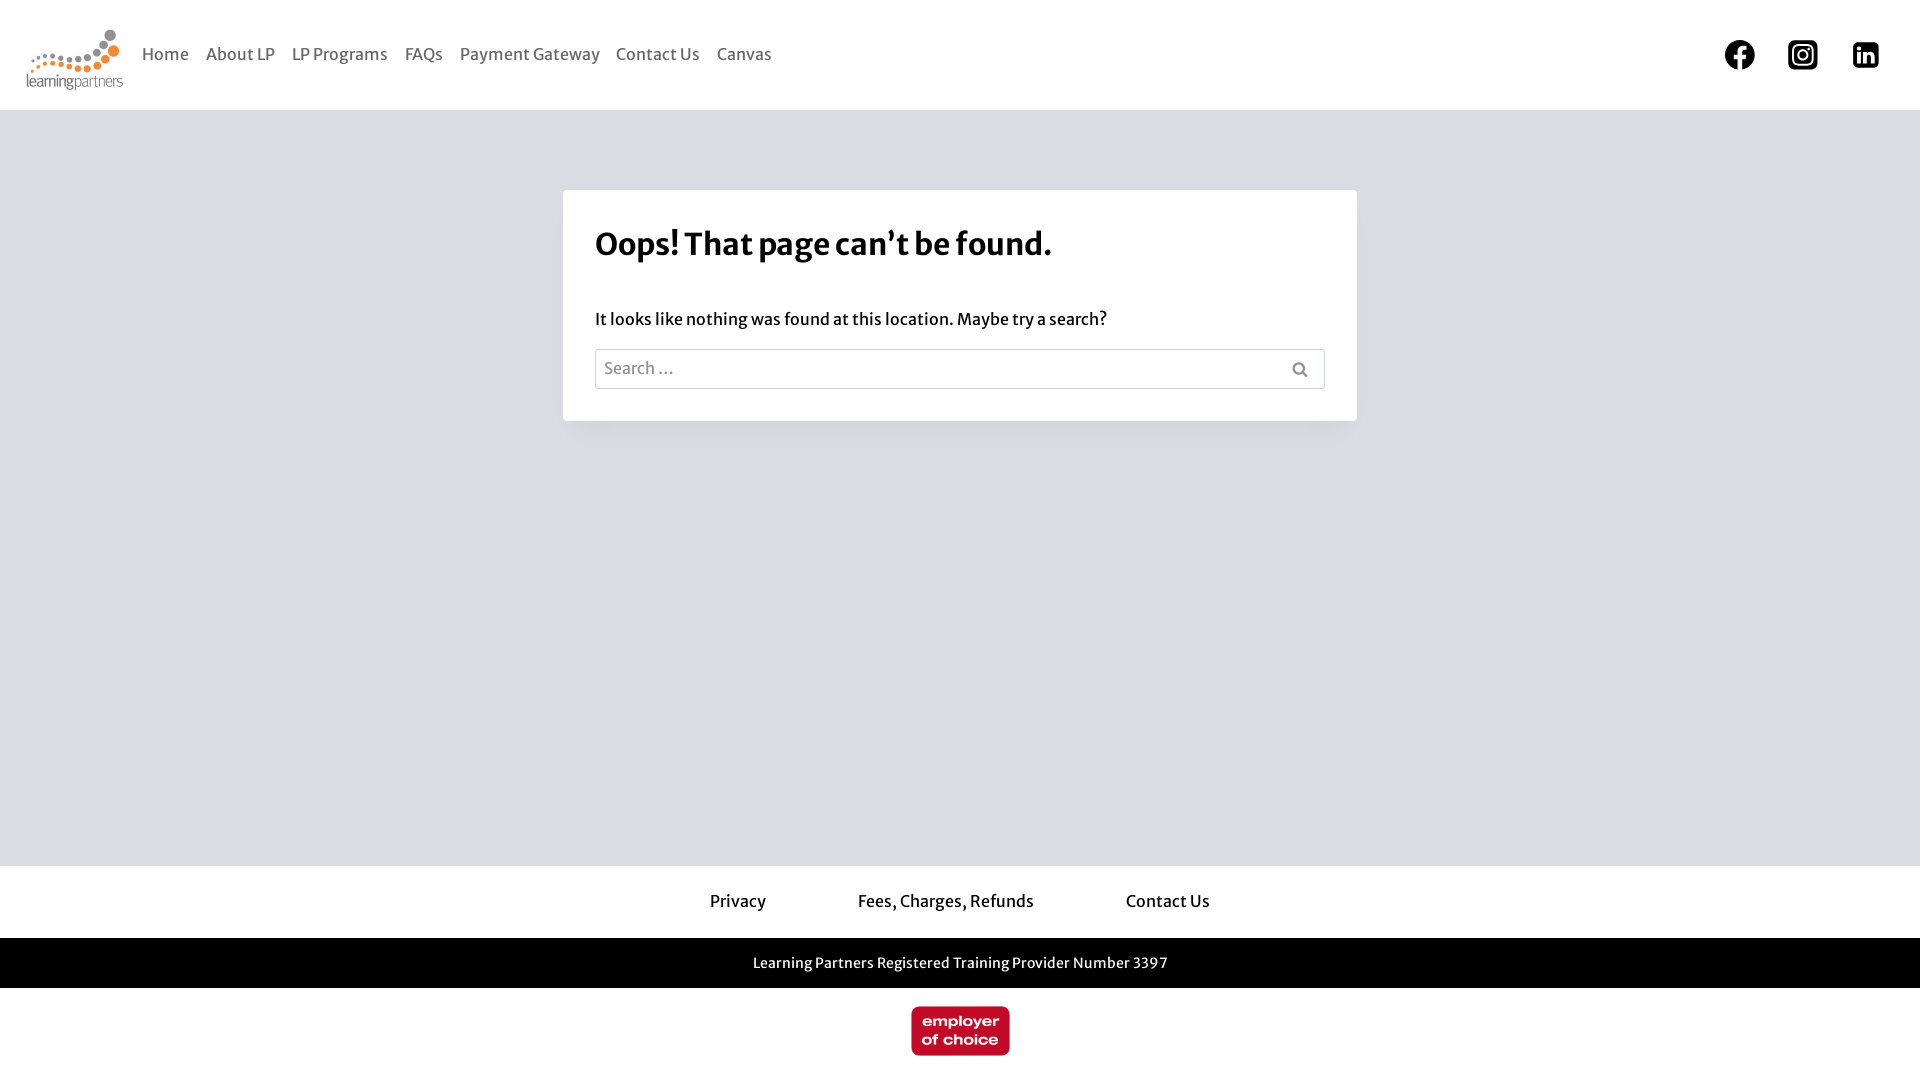 The width and height of the screenshot is (1920, 1080). What do you see at coordinates (340, 54) in the screenshot?
I see `LP Programs` at bounding box center [340, 54].